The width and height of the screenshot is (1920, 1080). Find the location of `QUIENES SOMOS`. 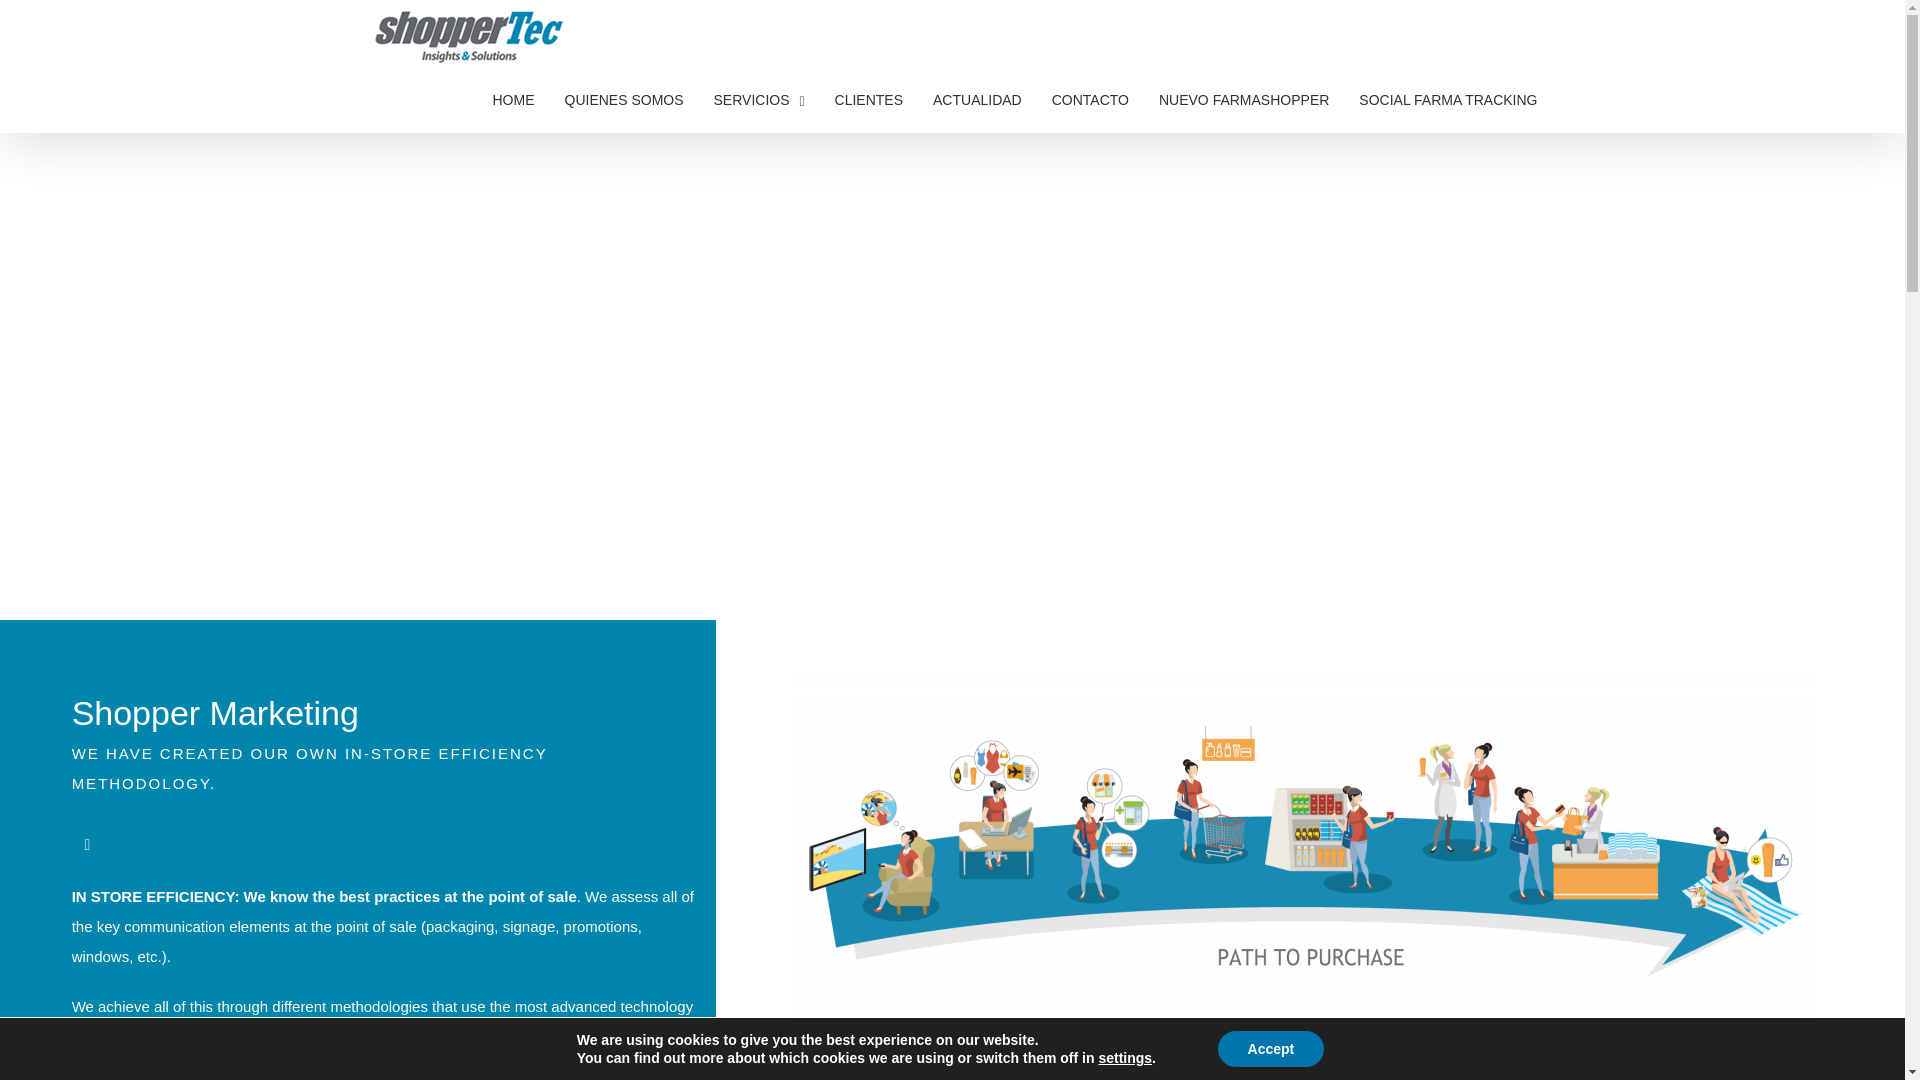

QUIENES SOMOS is located at coordinates (624, 100).